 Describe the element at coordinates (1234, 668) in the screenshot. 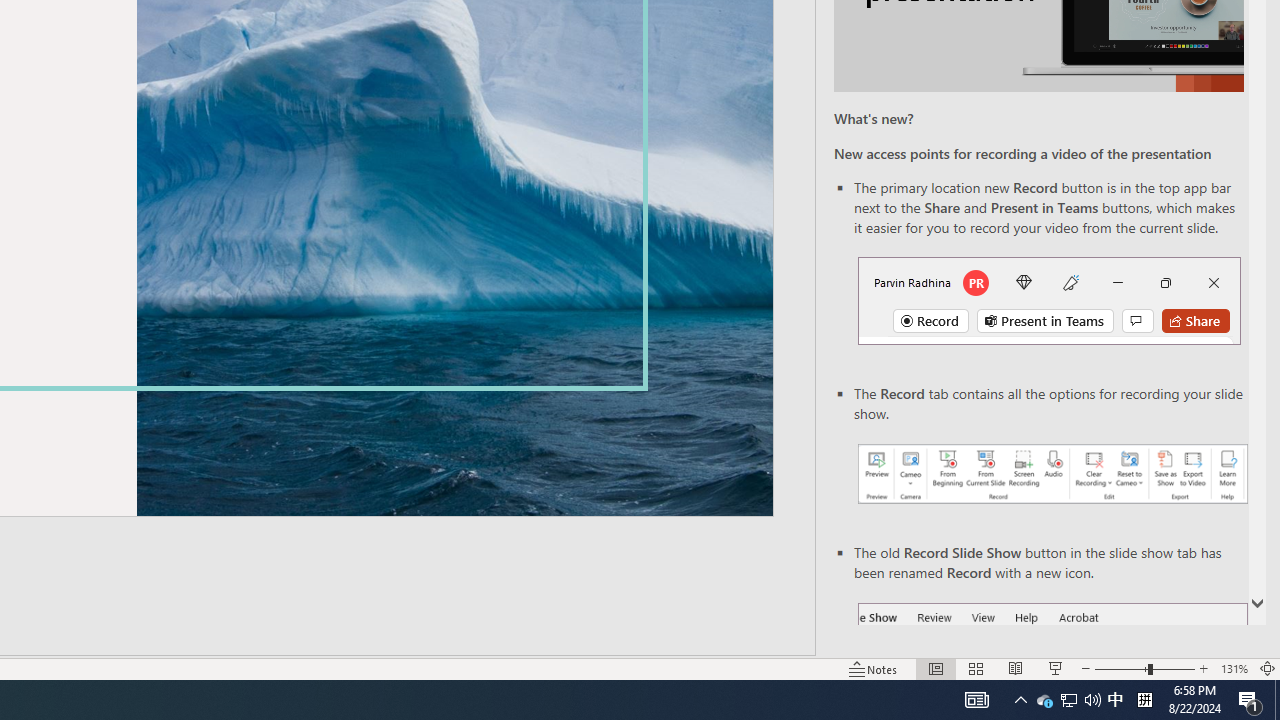

I see `Zoom 131%` at that location.